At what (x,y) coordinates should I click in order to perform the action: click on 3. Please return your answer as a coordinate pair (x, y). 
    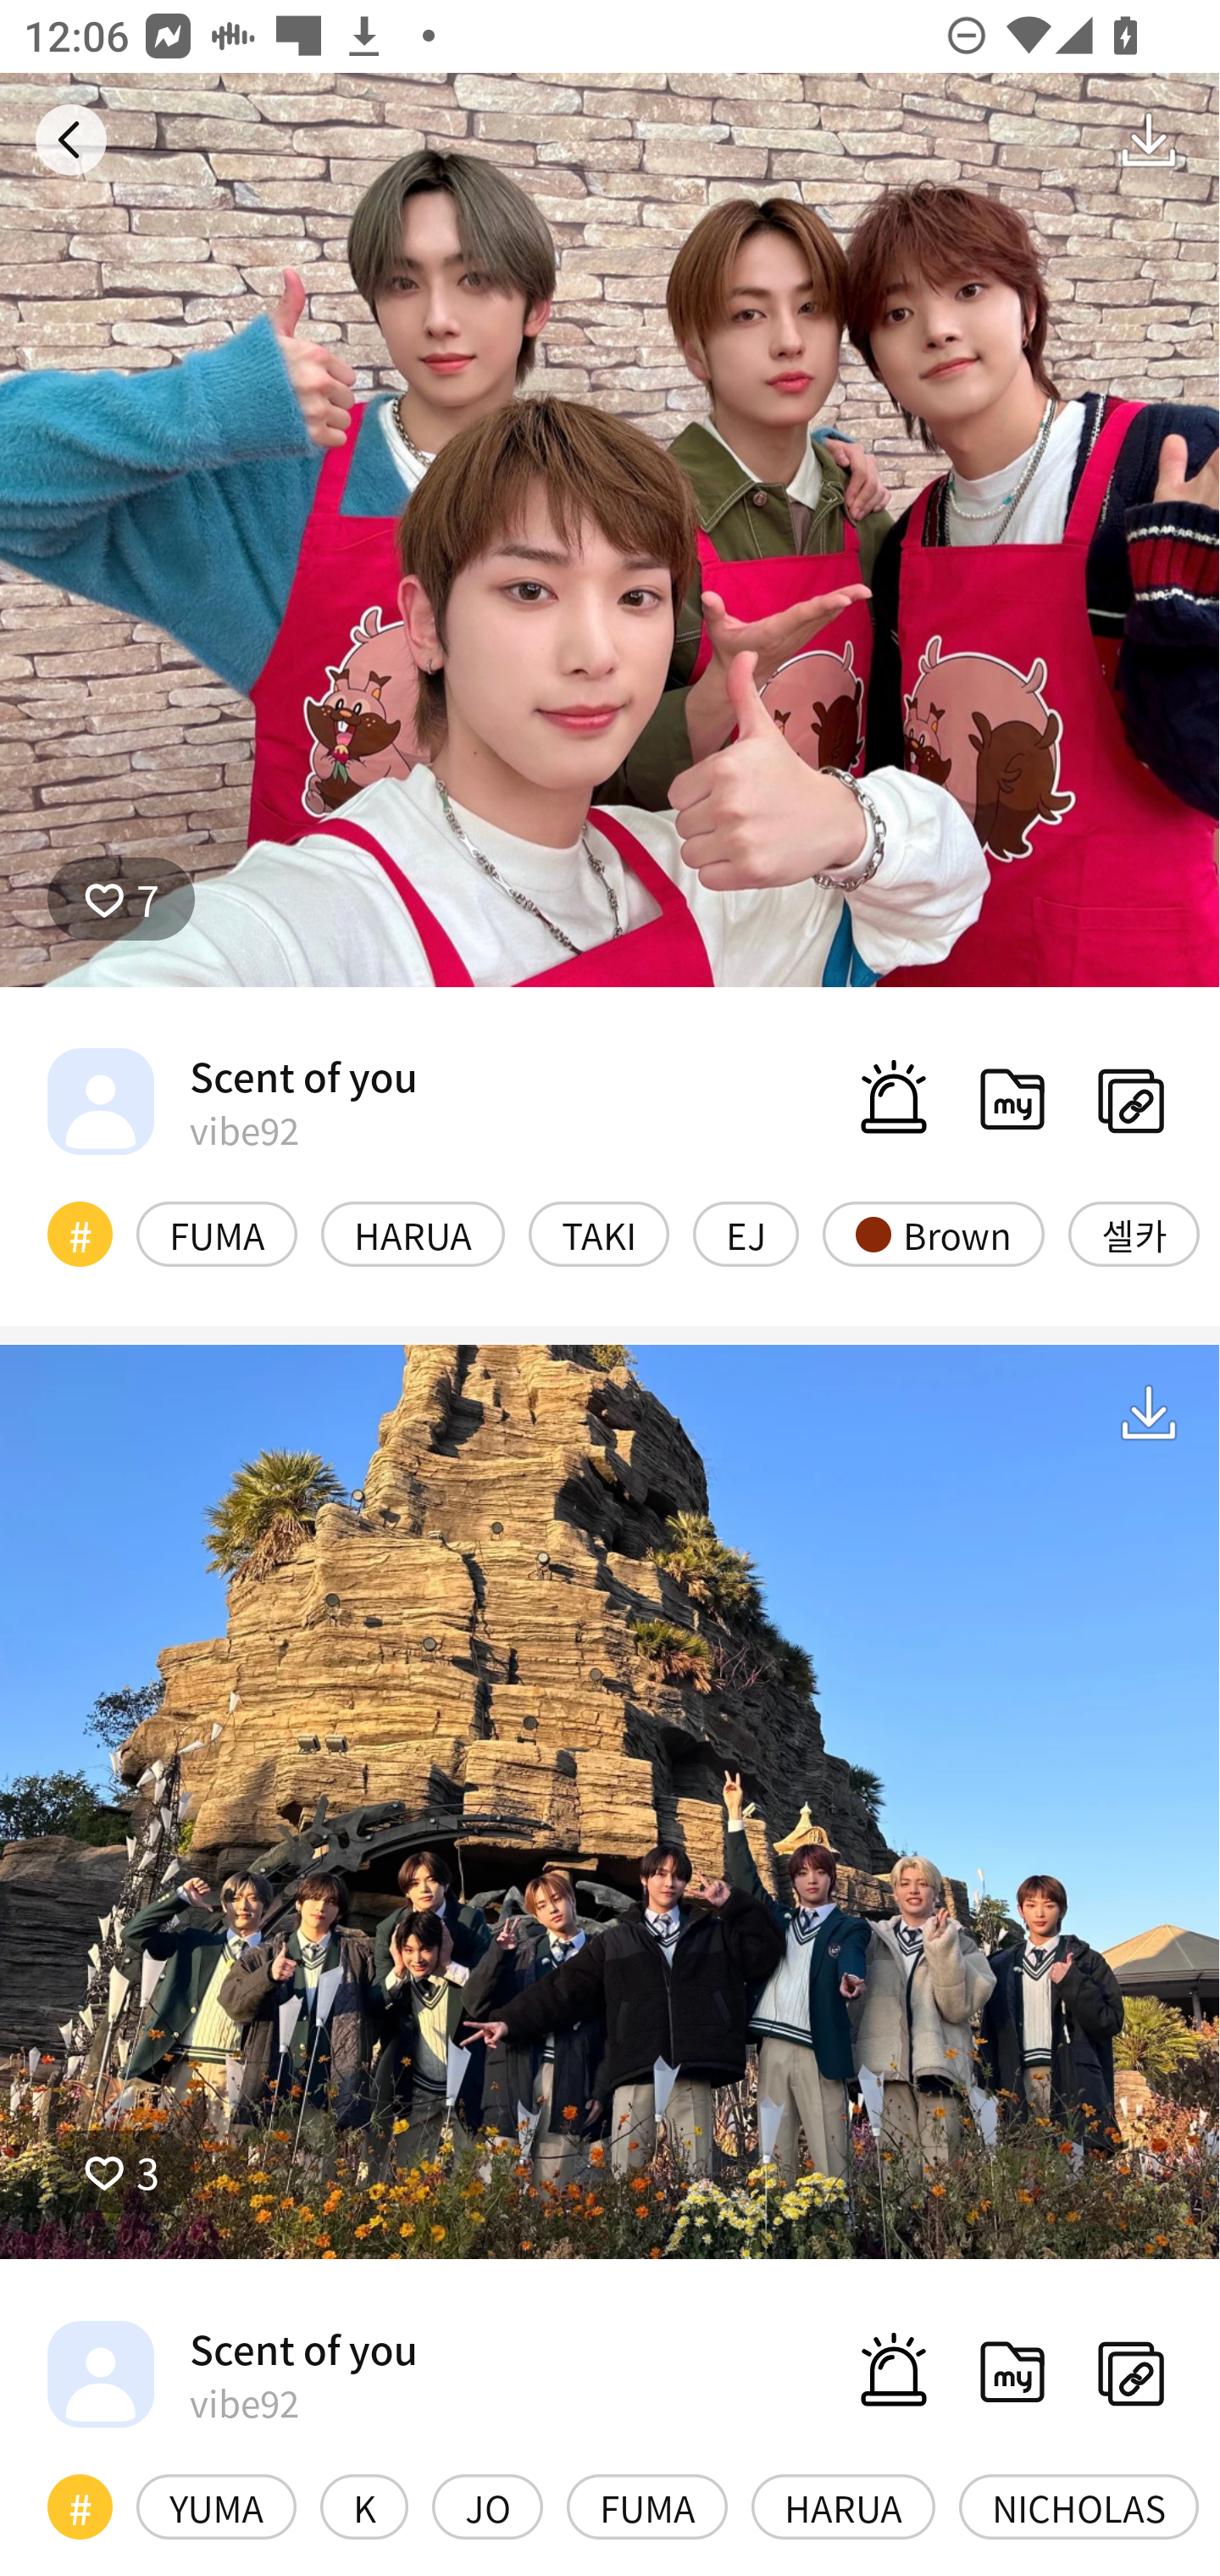
    Looking at the image, I should click on (610, 1802).